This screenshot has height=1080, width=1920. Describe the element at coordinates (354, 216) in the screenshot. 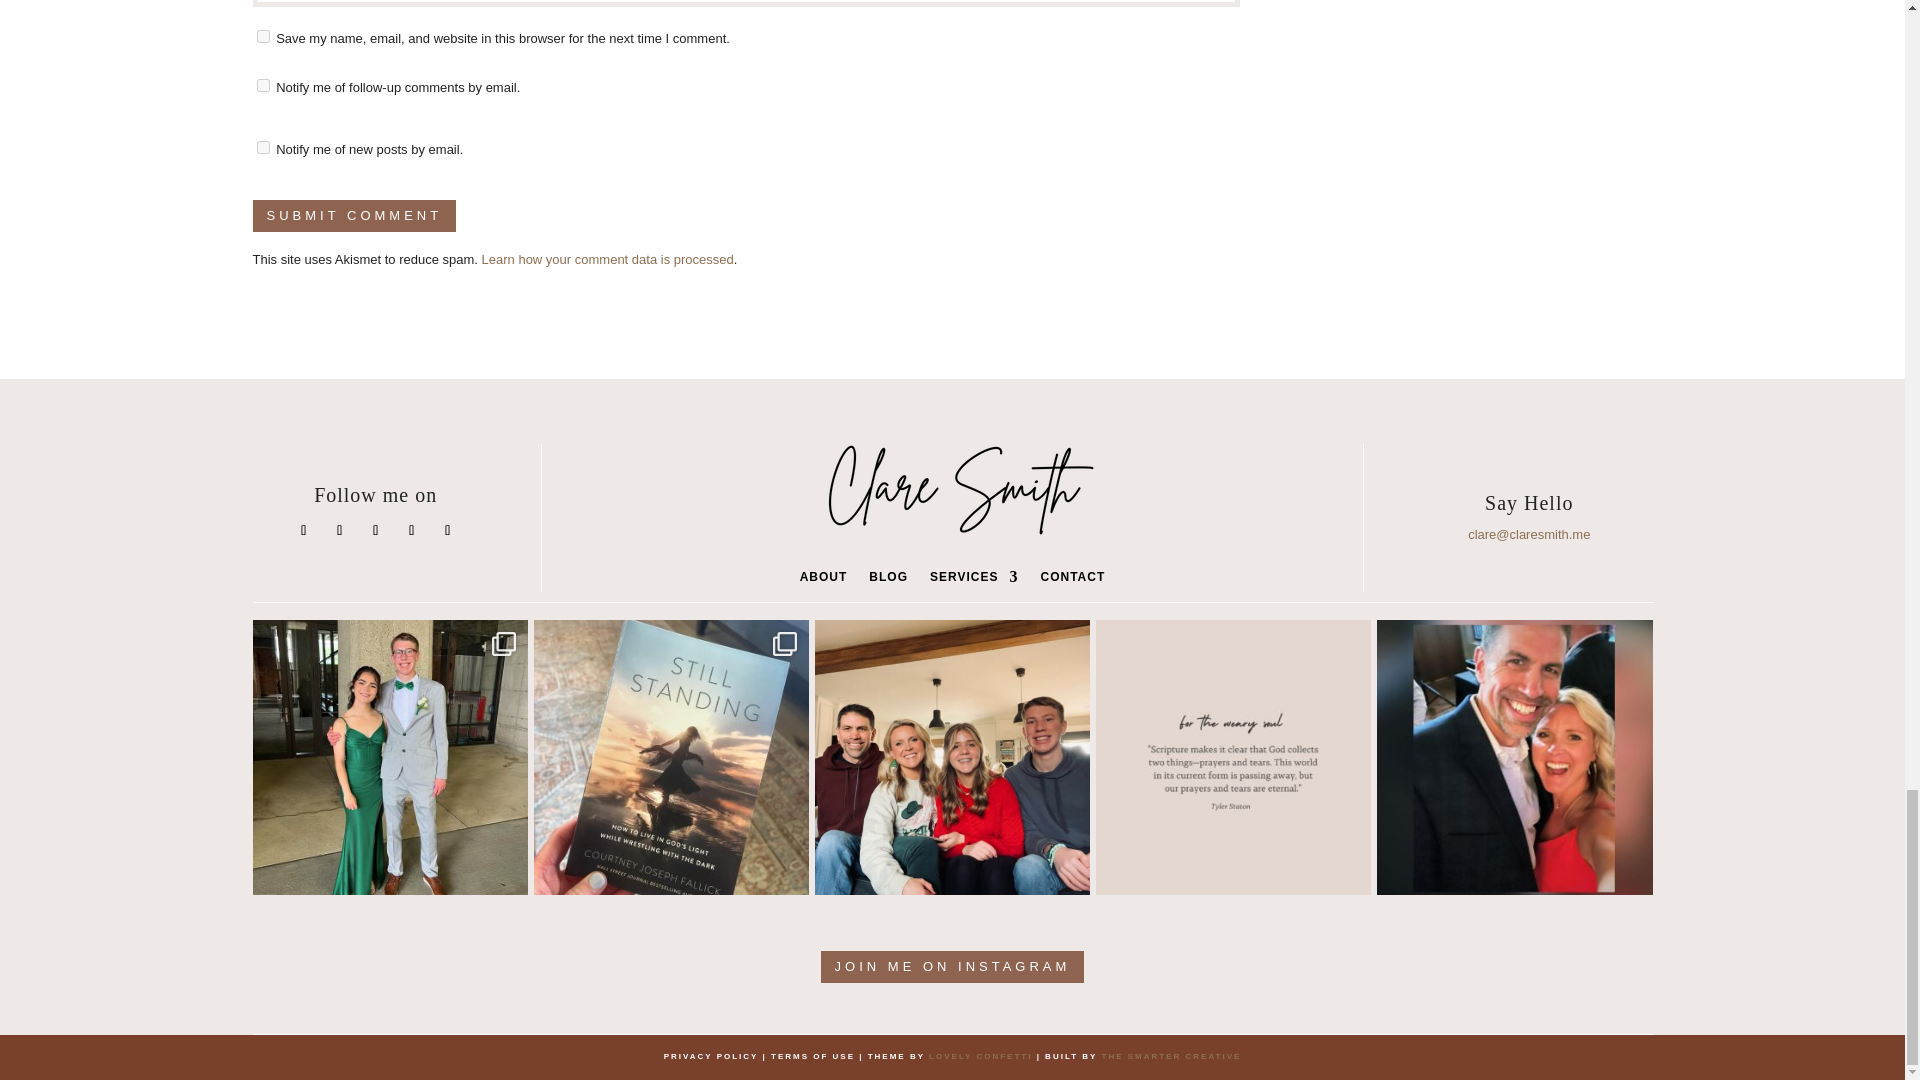

I see `Submit Comment` at that location.